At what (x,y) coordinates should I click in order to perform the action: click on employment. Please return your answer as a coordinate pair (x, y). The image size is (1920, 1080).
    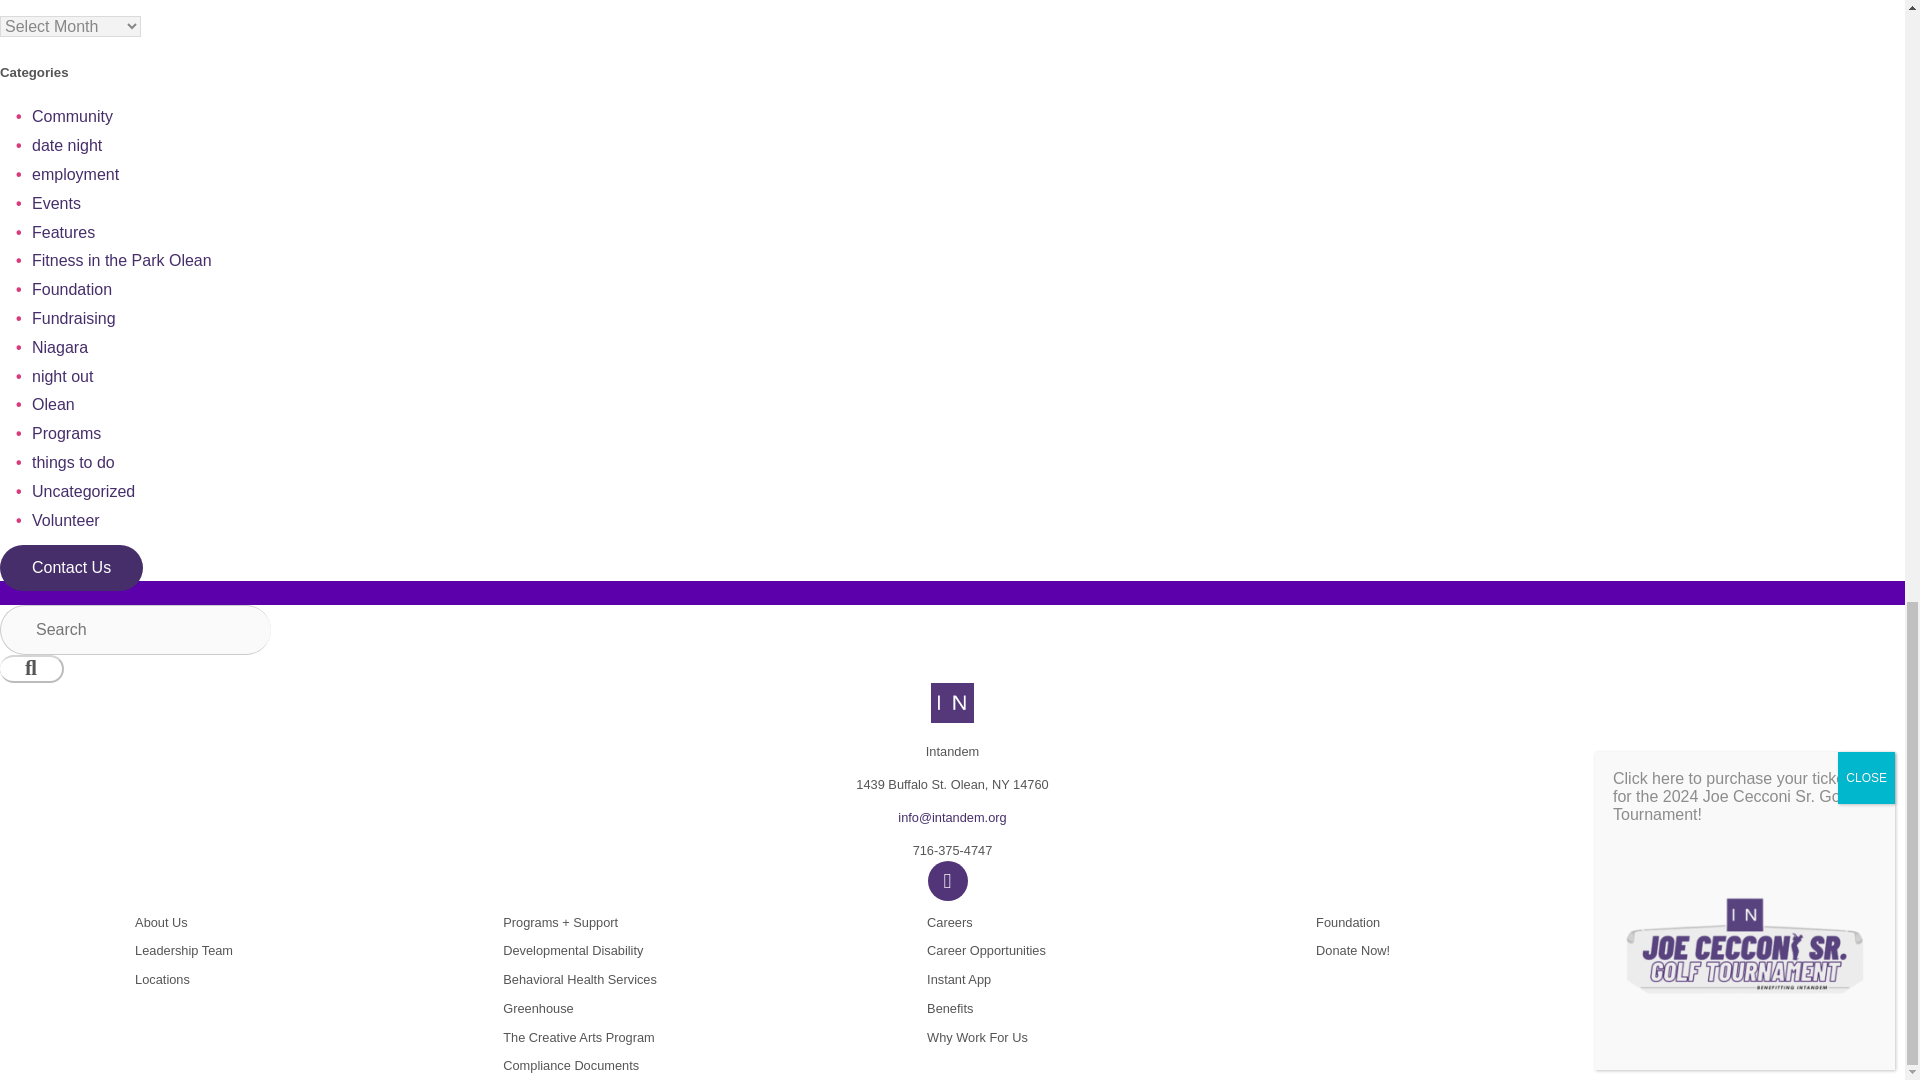
    Looking at the image, I should click on (76, 174).